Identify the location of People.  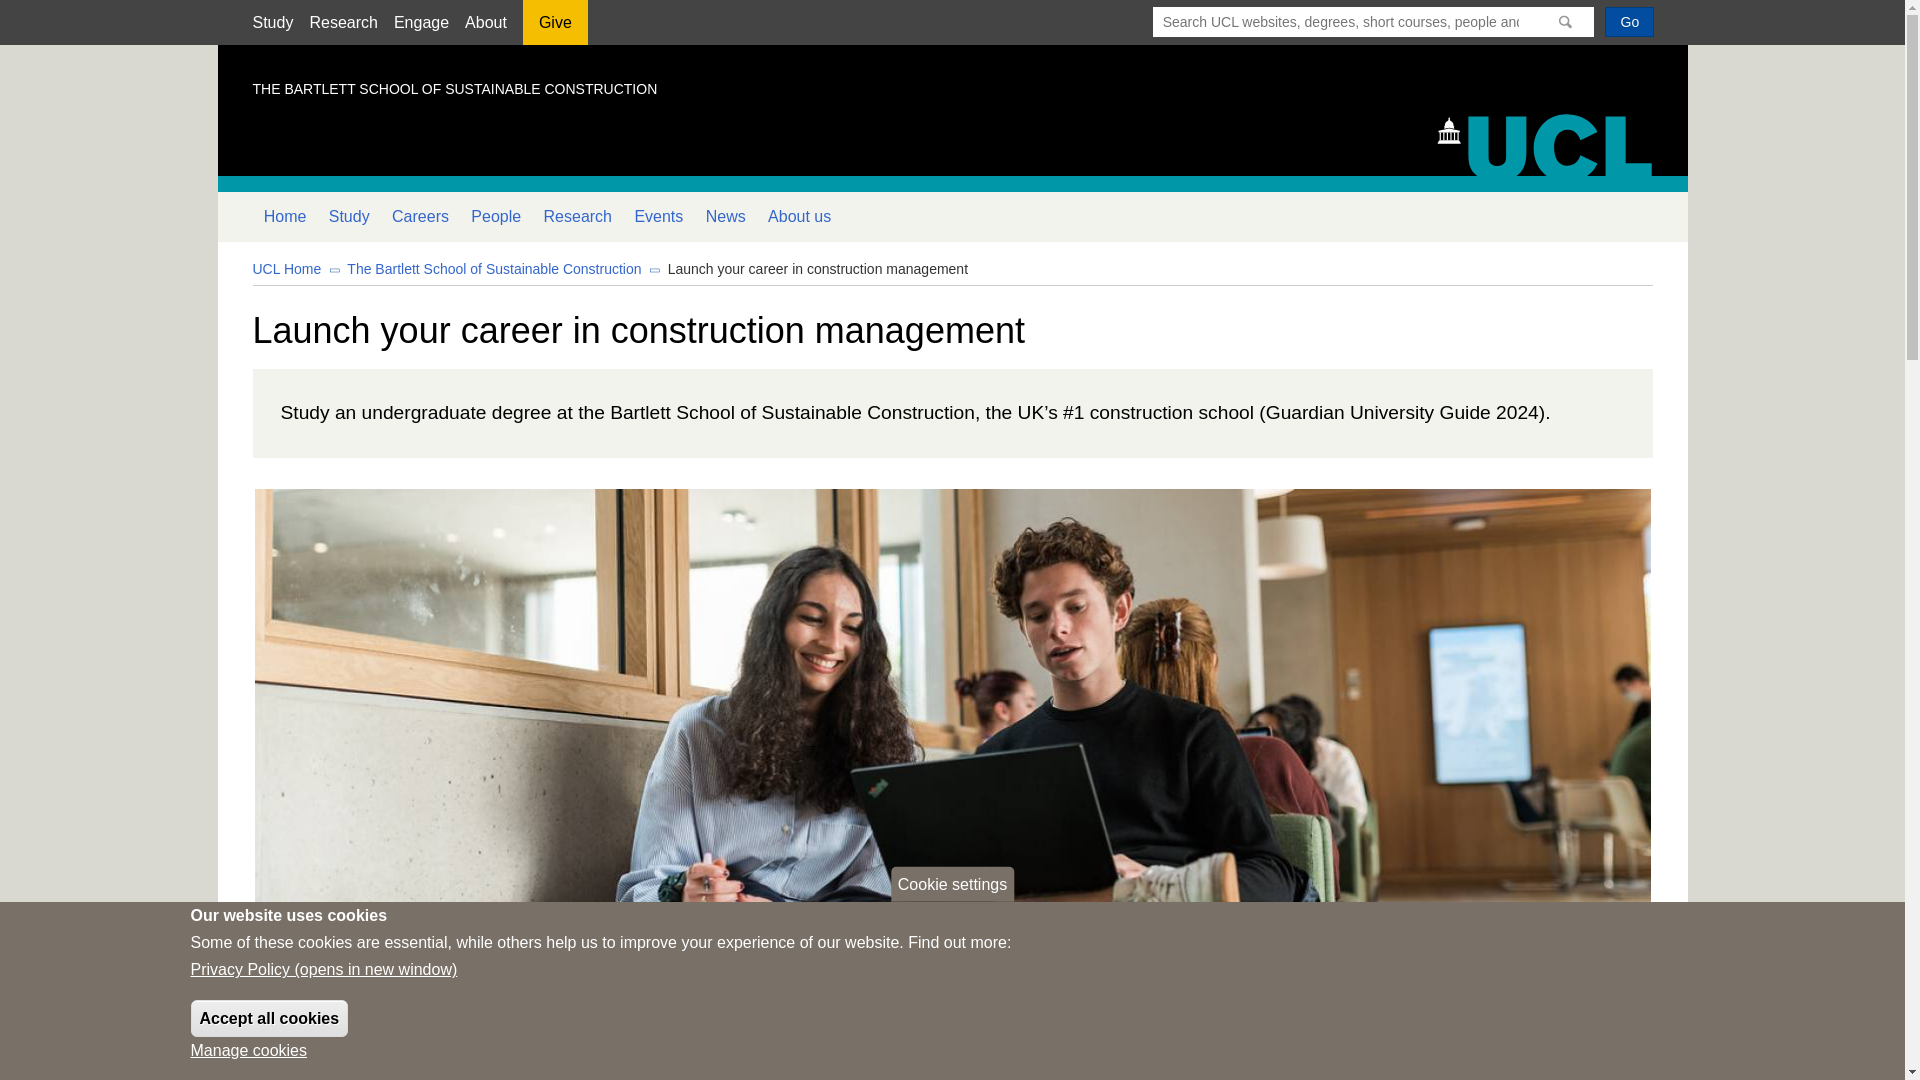
(496, 216).